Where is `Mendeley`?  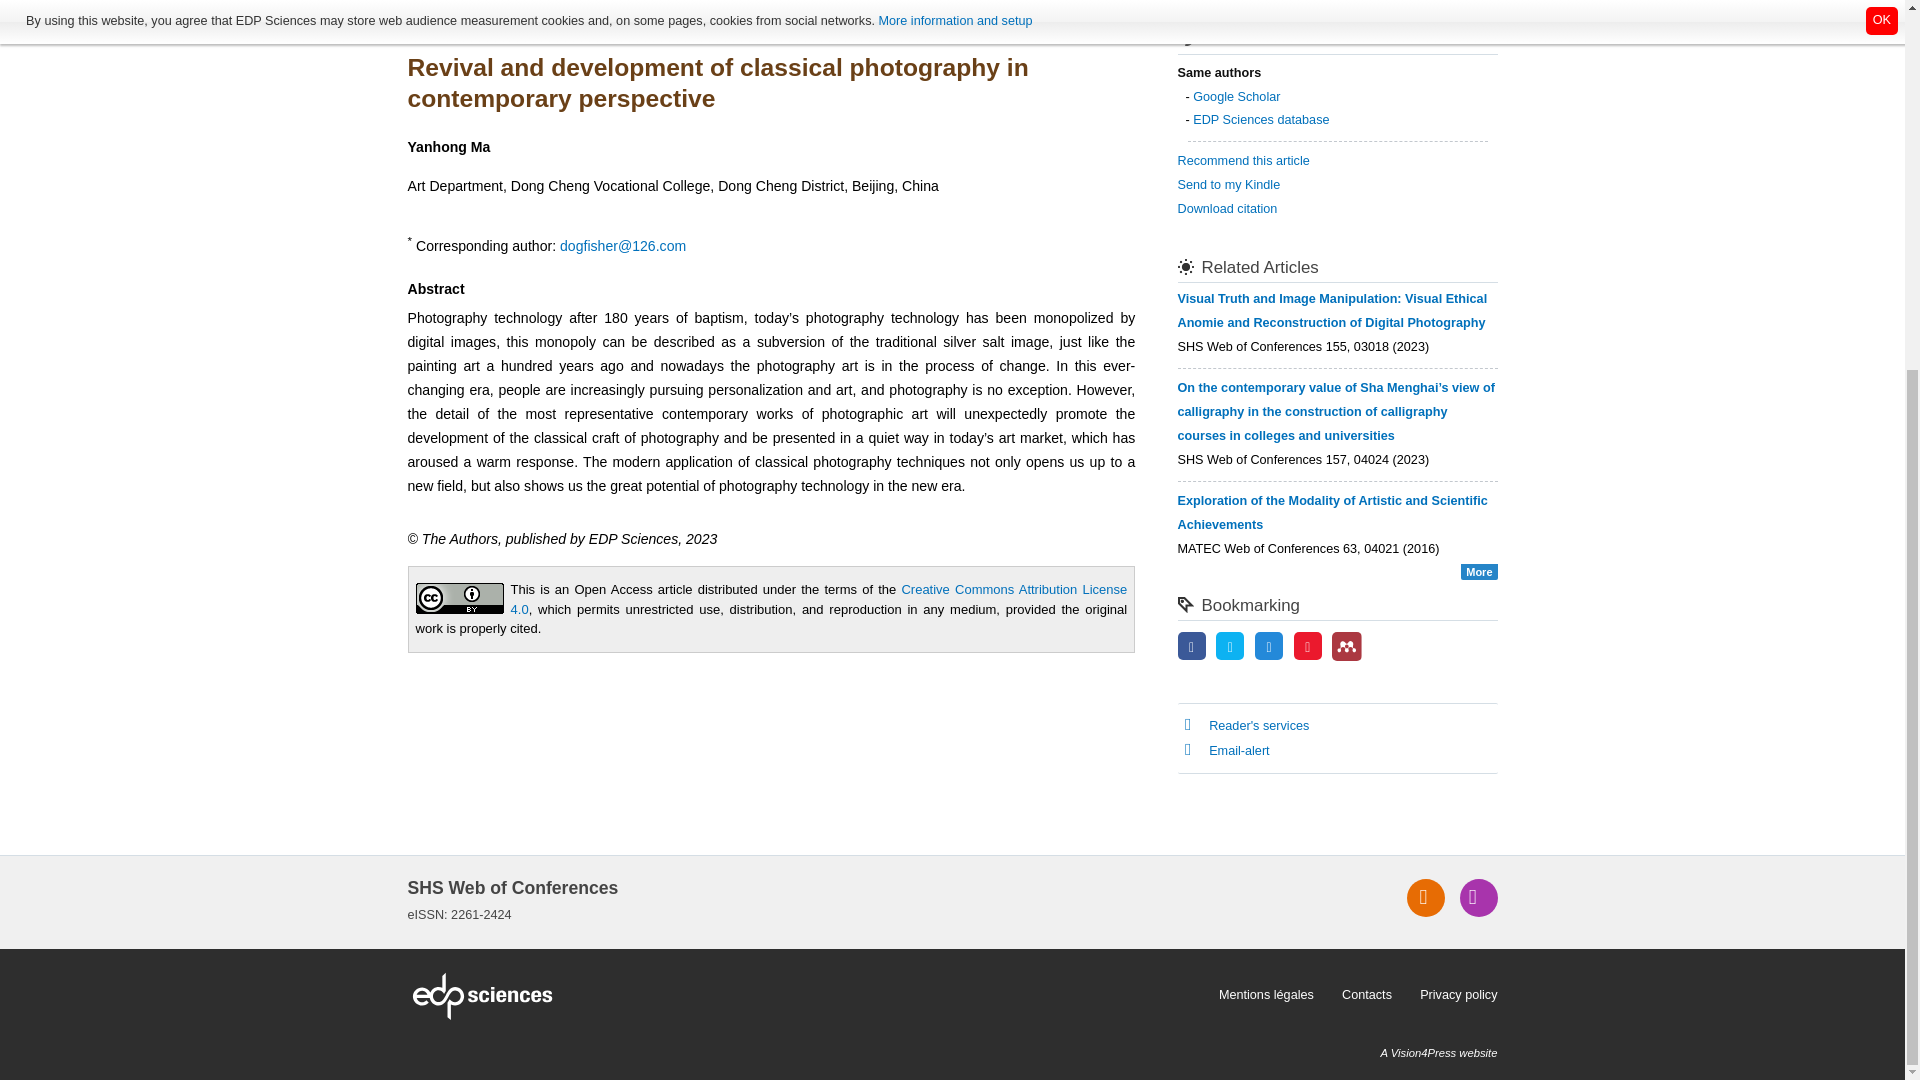
Mendeley is located at coordinates (1346, 646).